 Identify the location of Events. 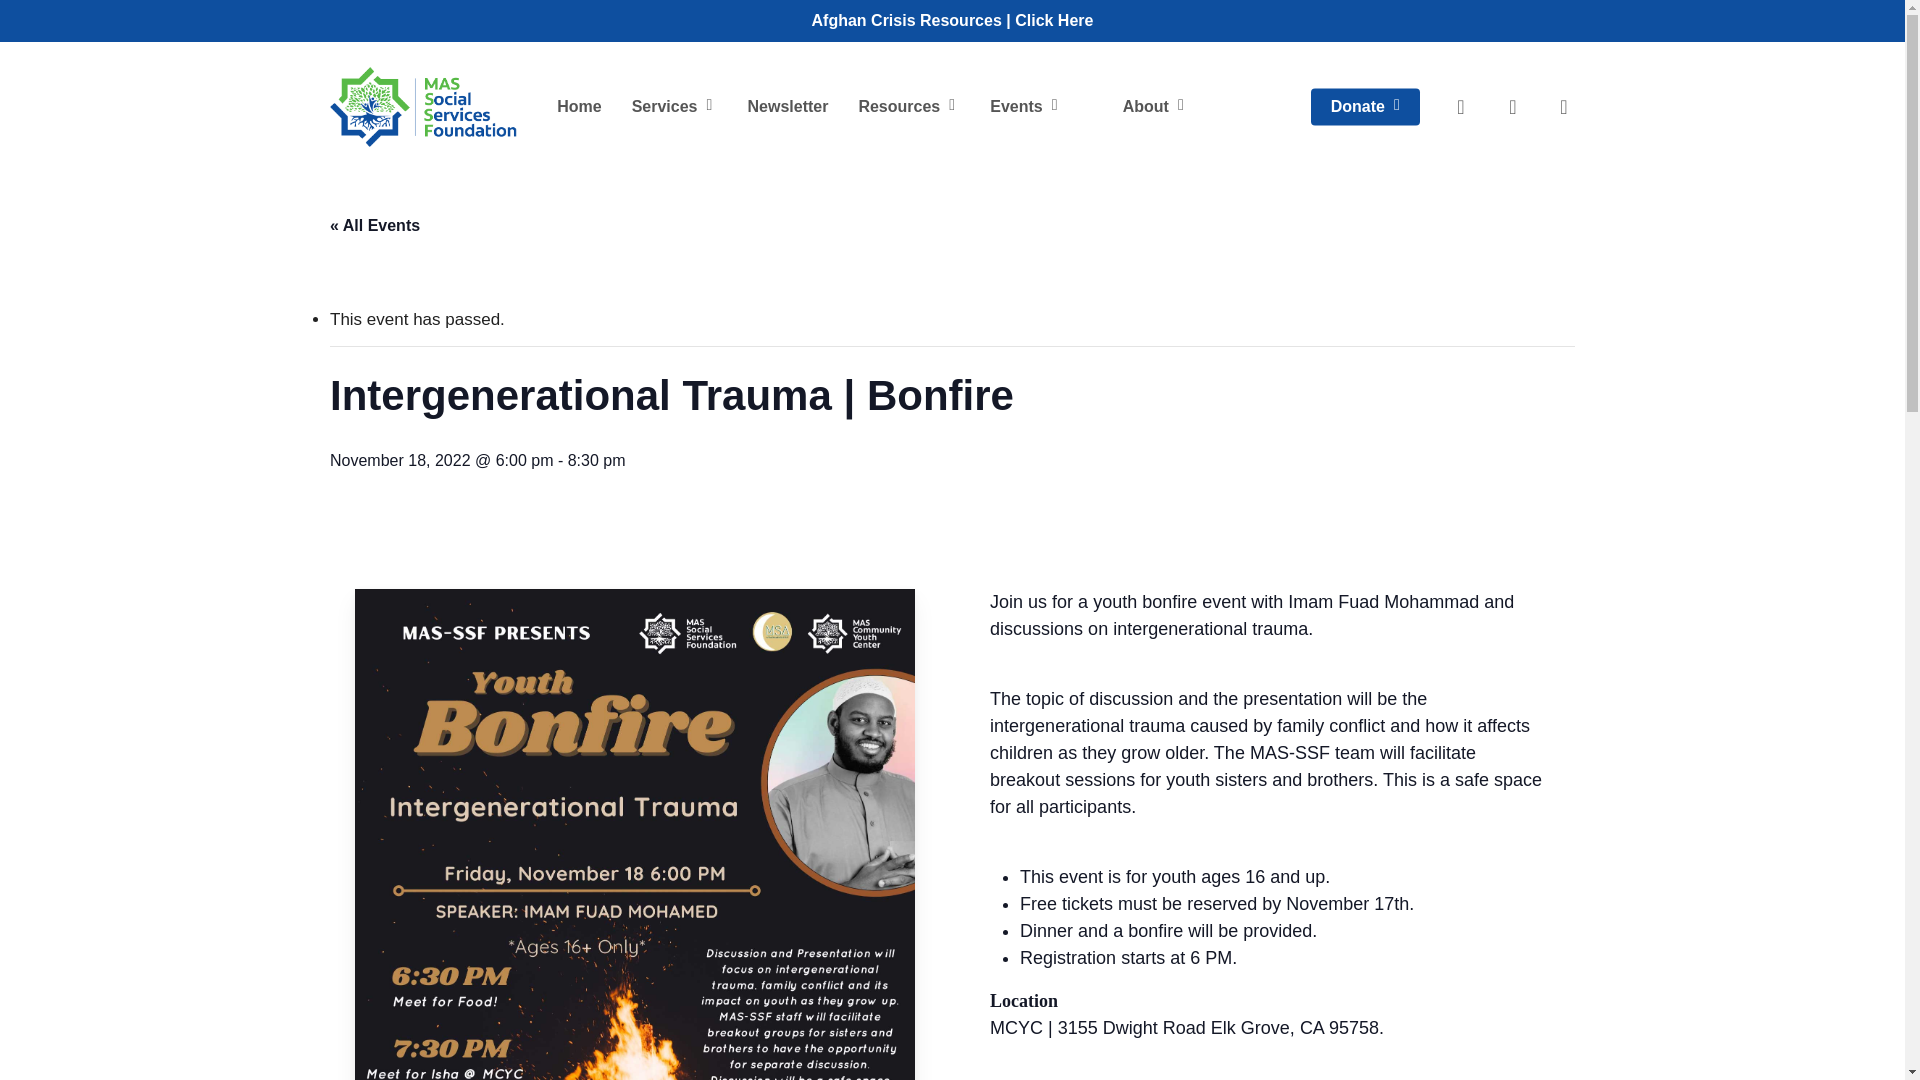
(1026, 107).